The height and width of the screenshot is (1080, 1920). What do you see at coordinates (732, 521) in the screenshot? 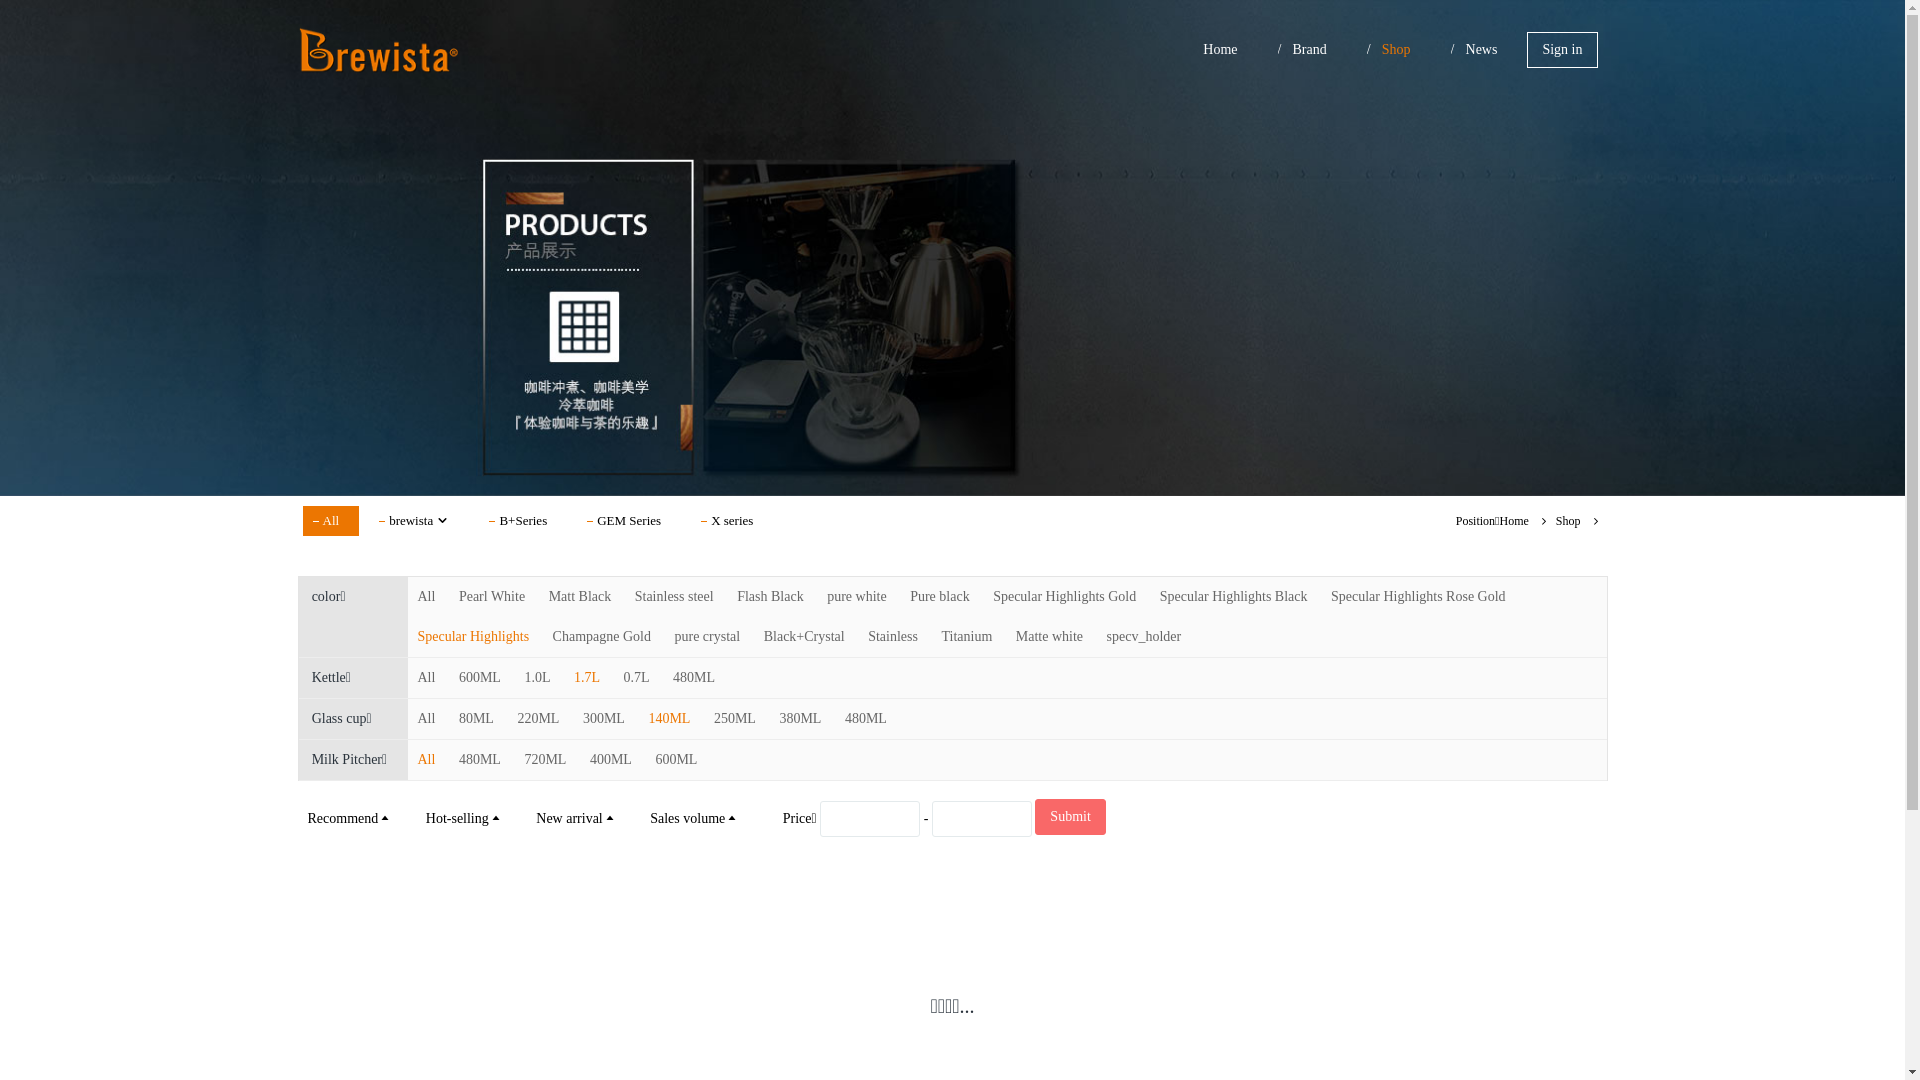
I see `X series` at bounding box center [732, 521].